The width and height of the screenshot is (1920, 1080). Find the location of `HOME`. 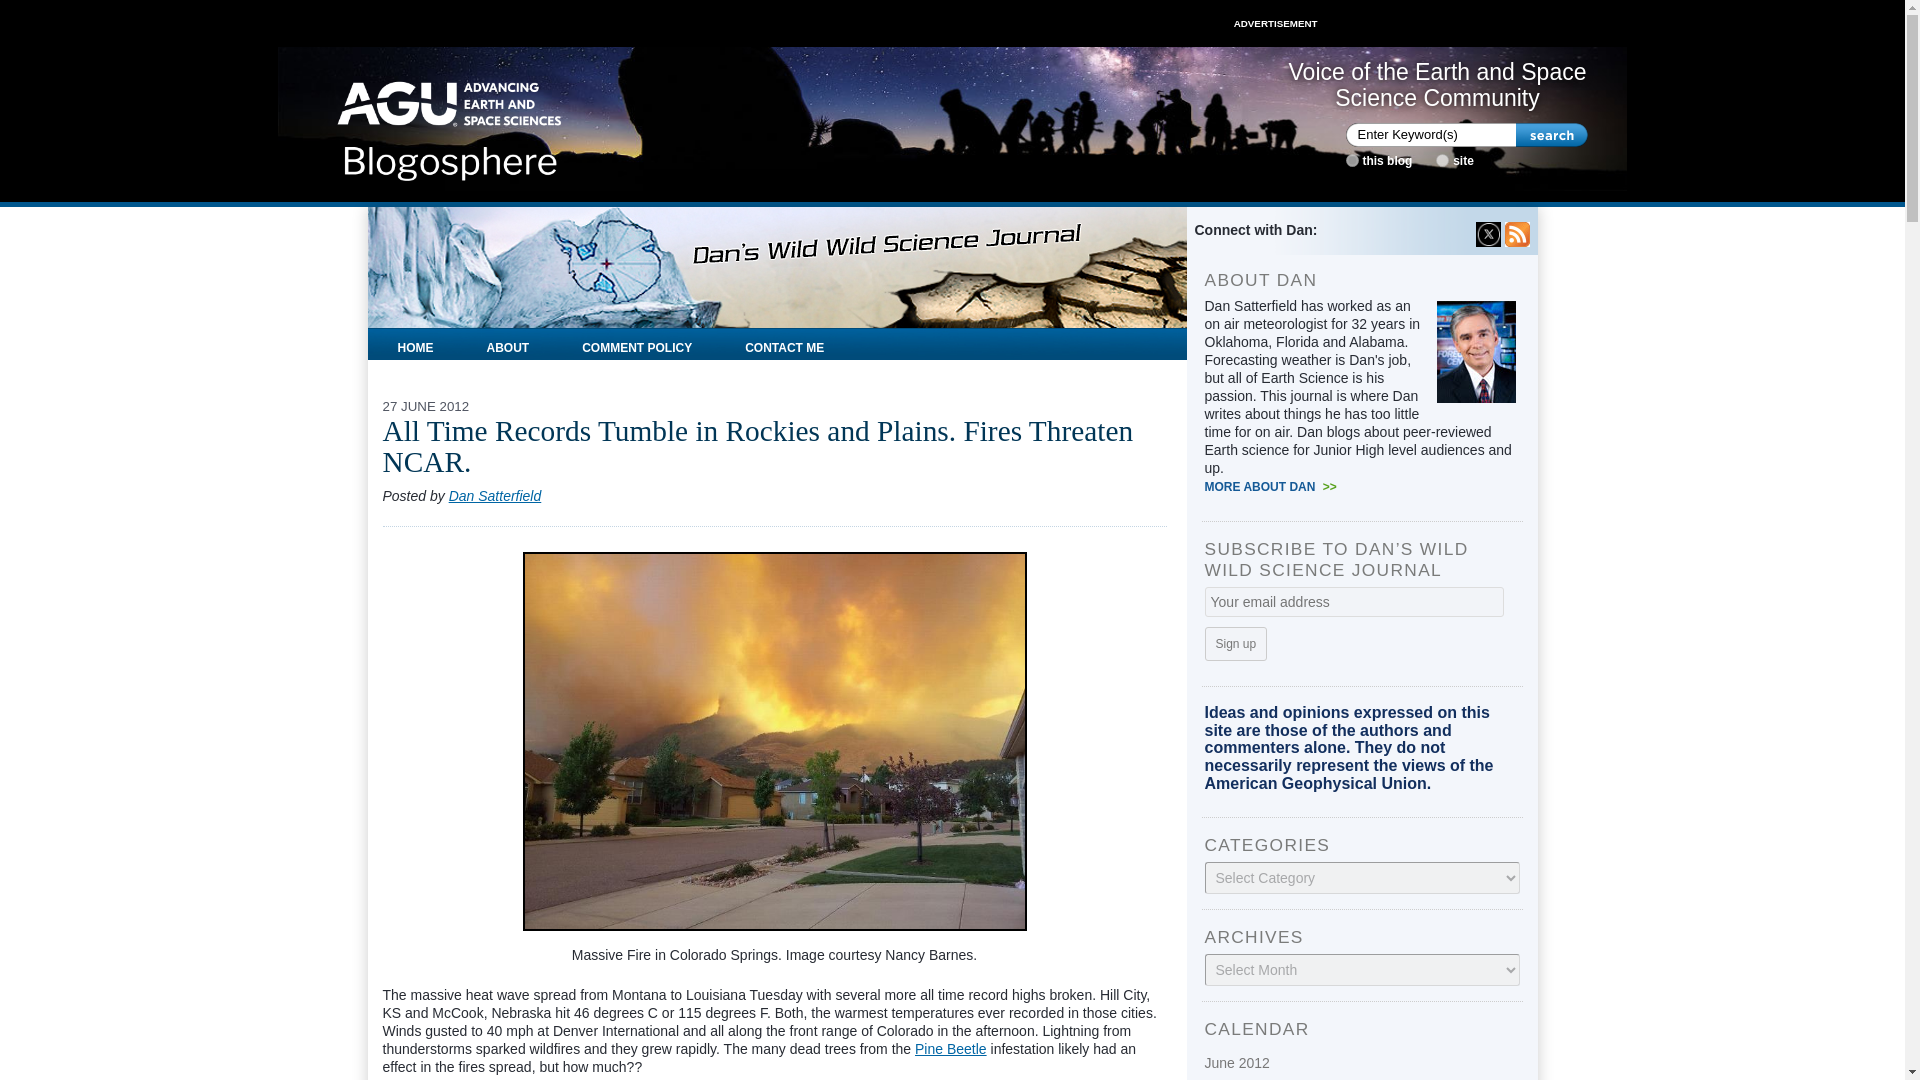

HOME is located at coordinates (415, 344).